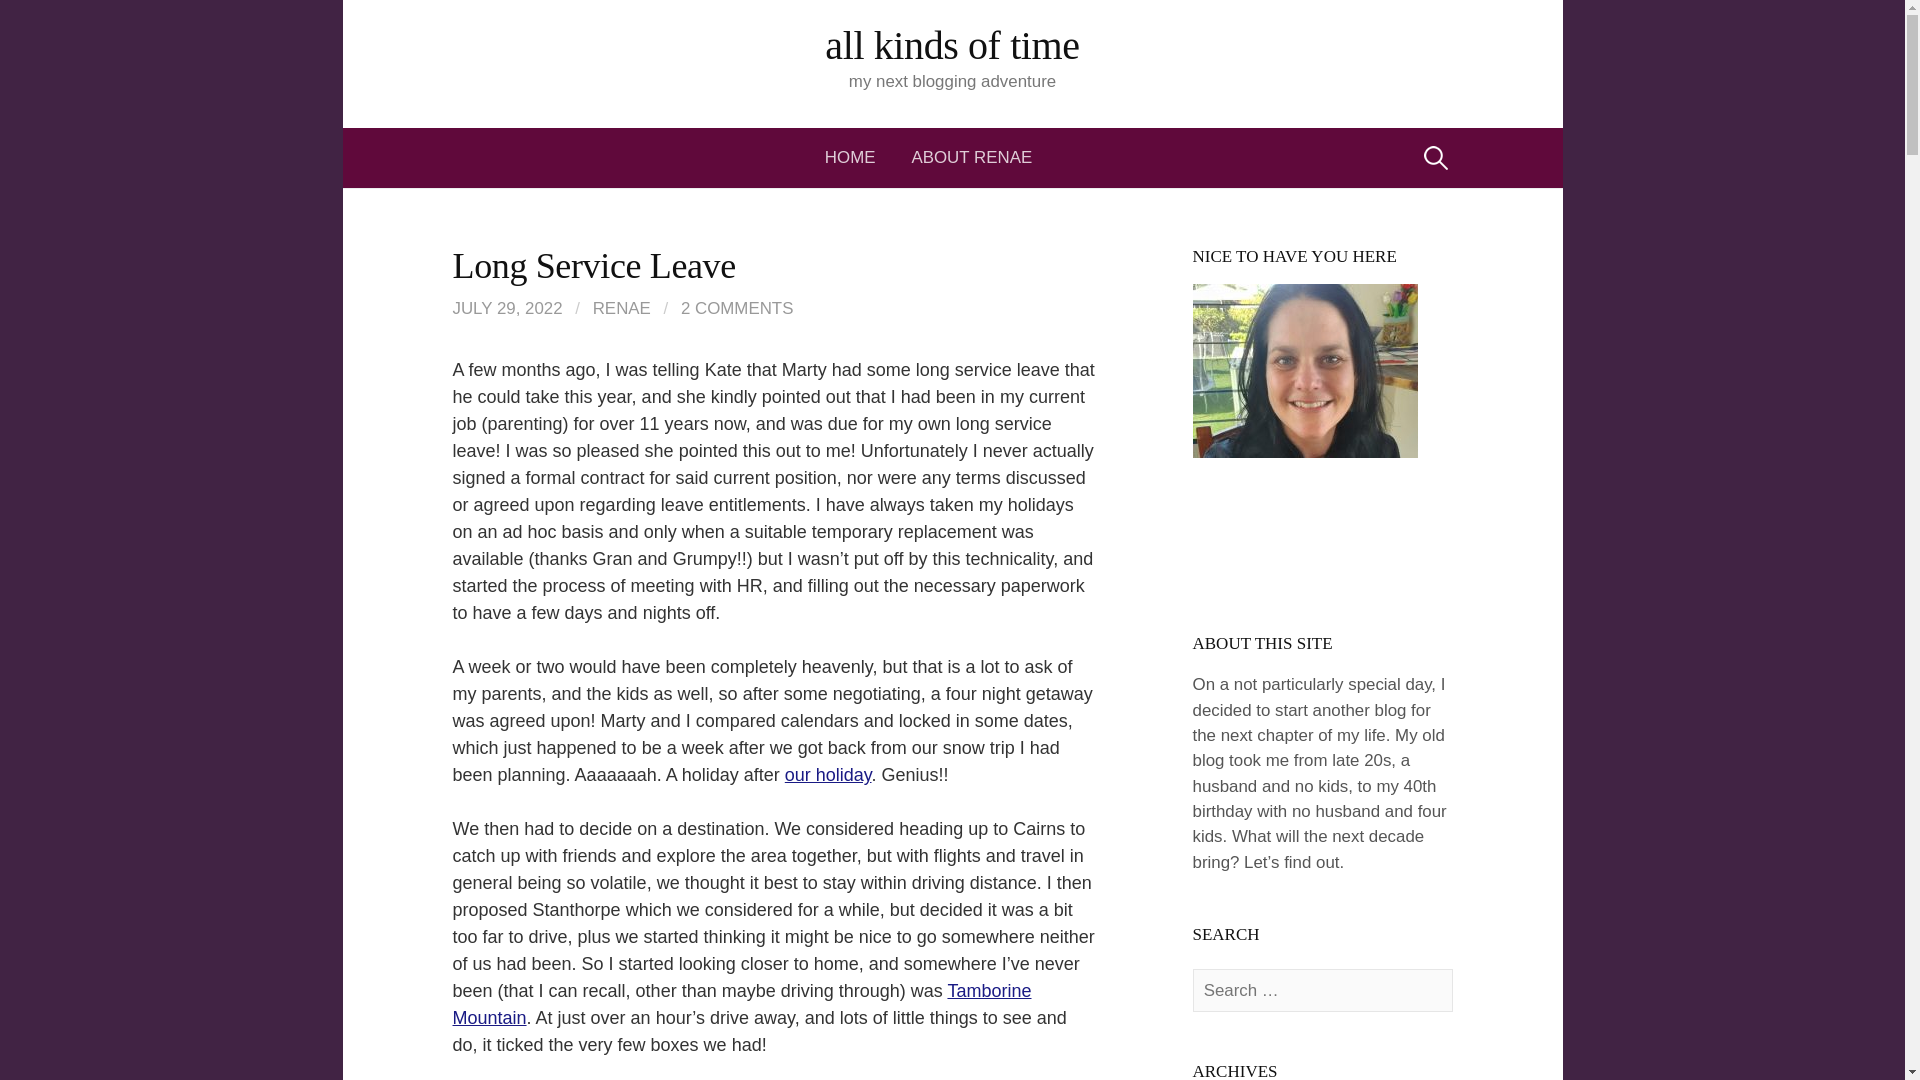  Describe the element at coordinates (828, 774) in the screenshot. I see `our holiday` at that location.